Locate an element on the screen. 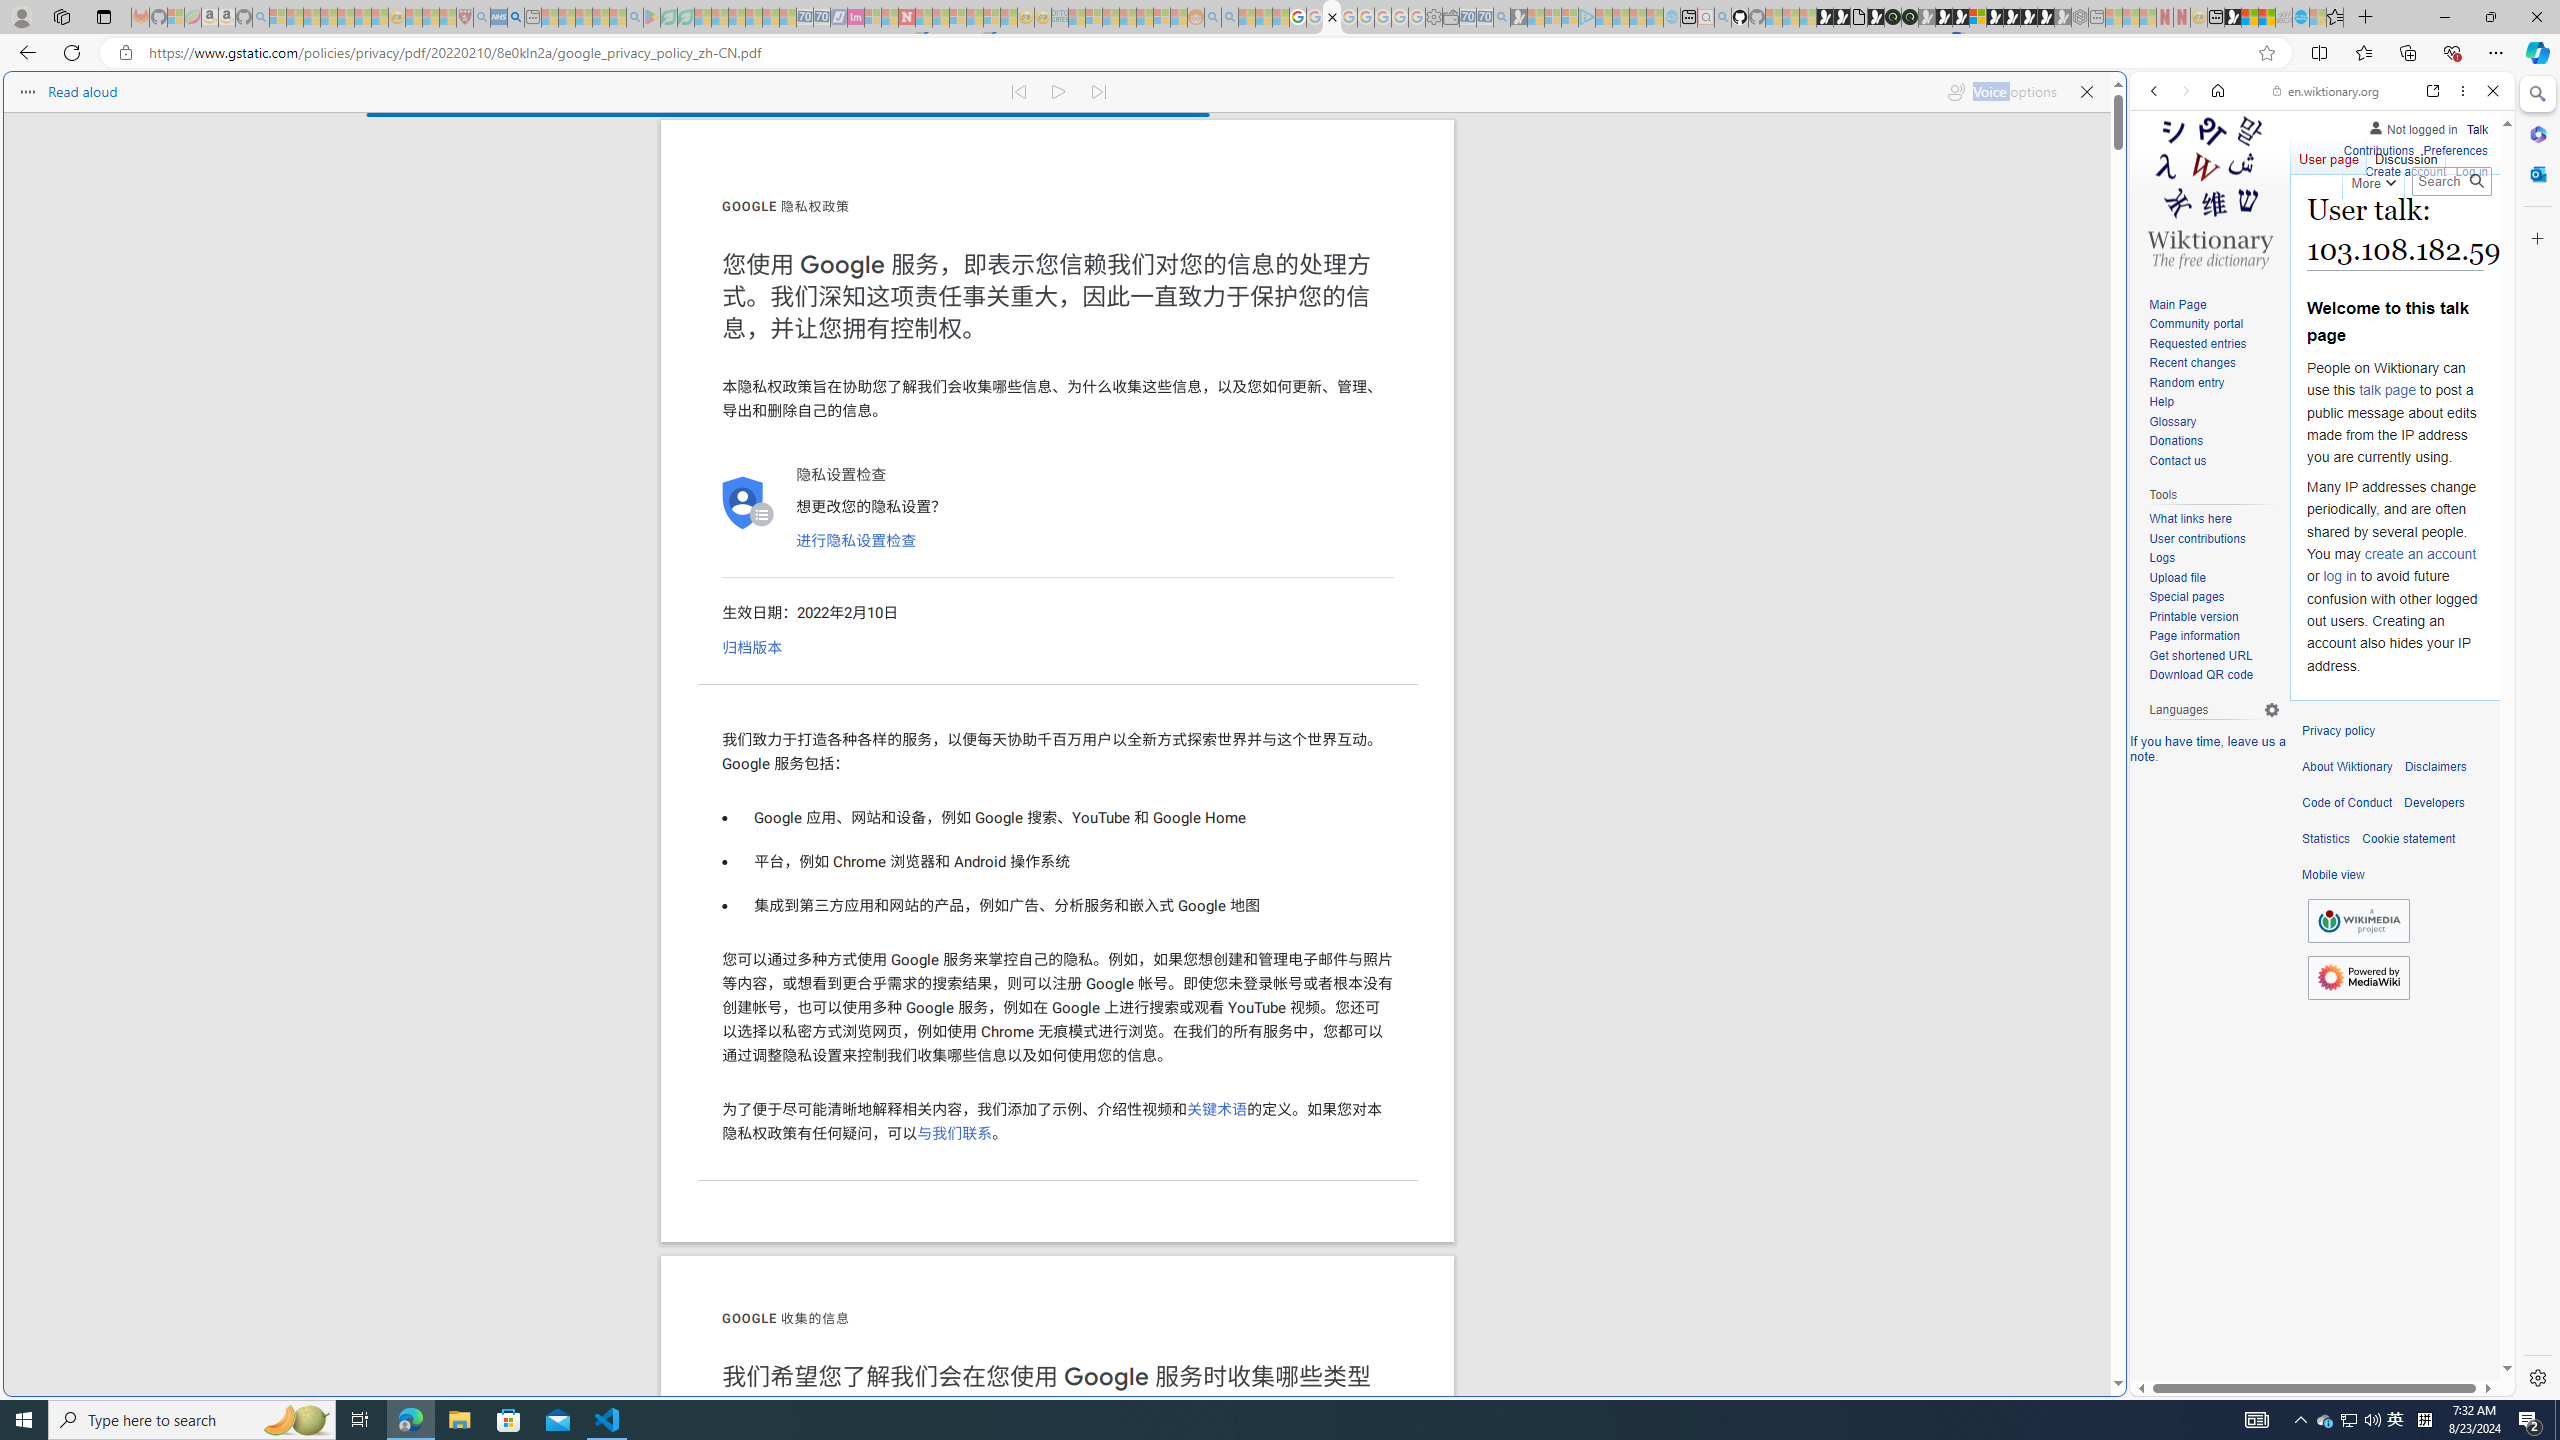 This screenshot has height=1440, width=2560. Settings - Sleeping is located at coordinates (1434, 17).